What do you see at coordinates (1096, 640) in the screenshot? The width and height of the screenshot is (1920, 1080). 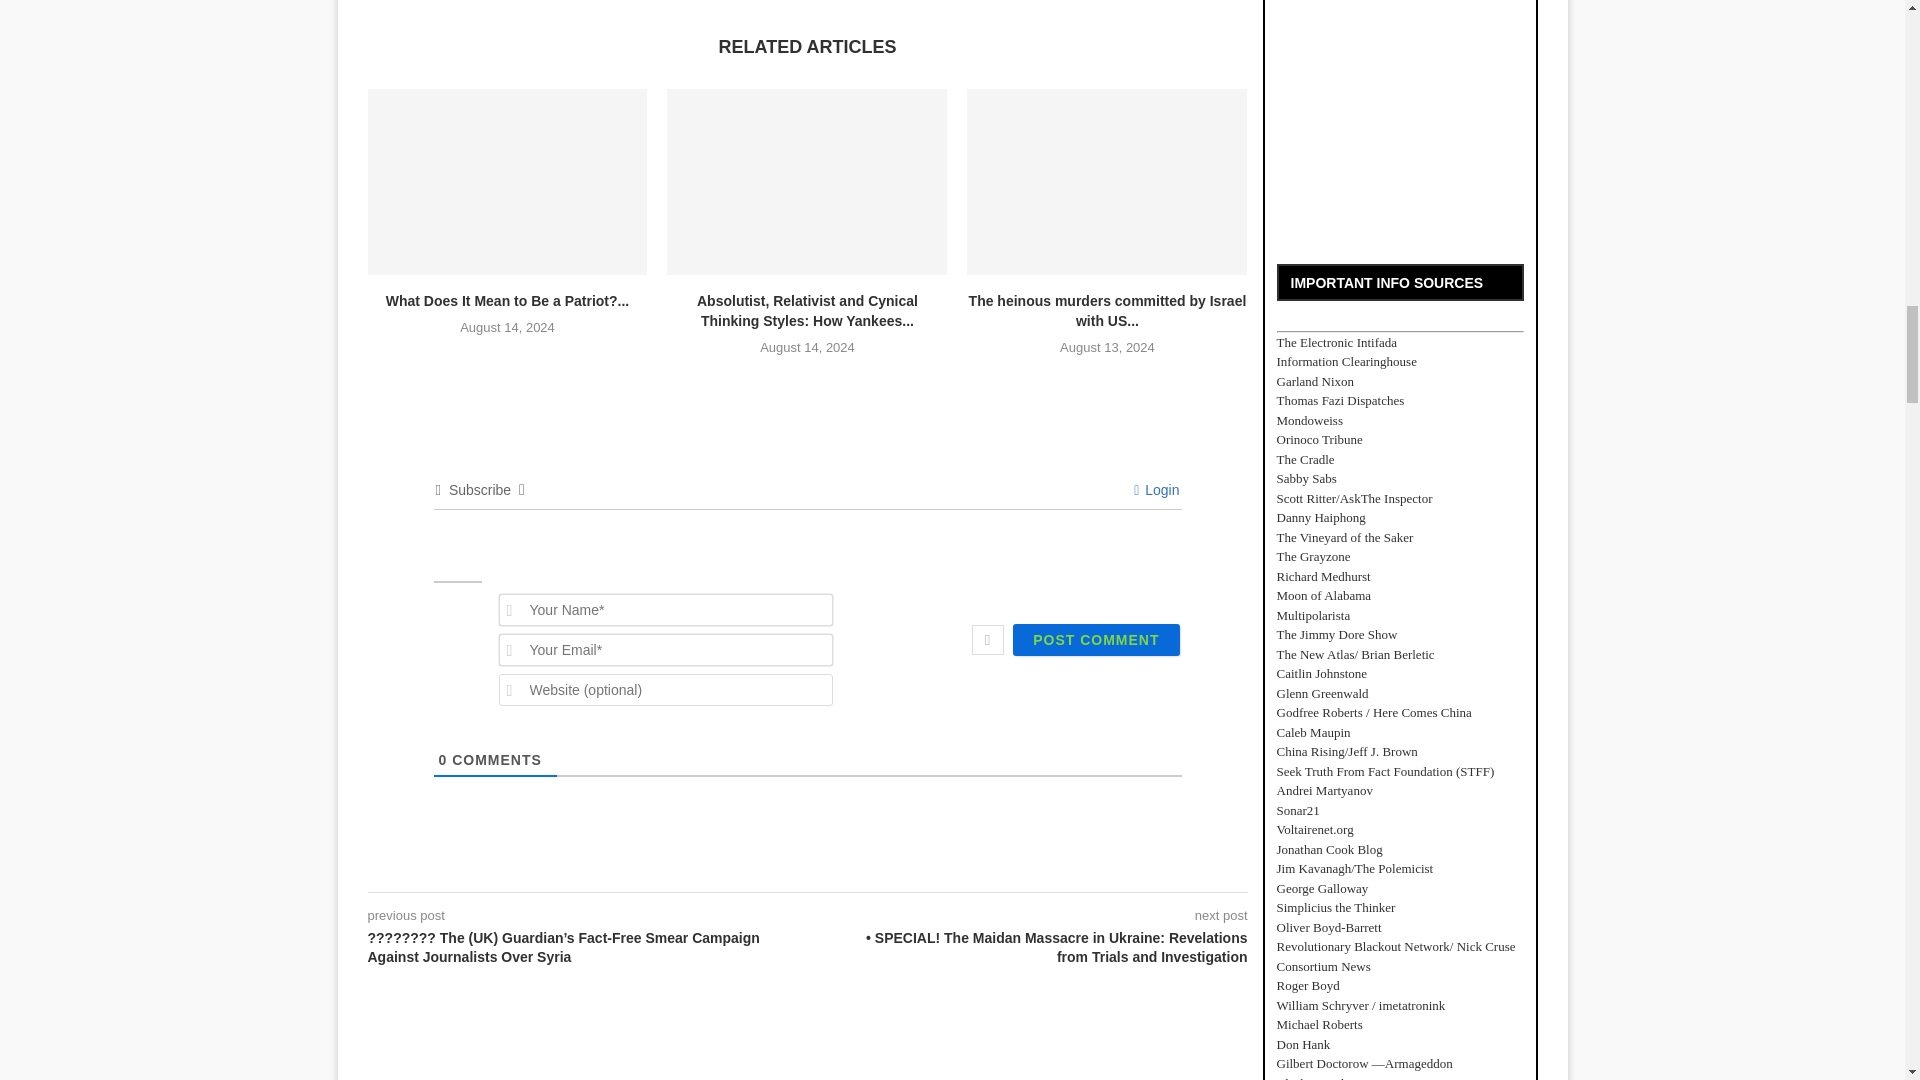 I see `Post Comment` at bounding box center [1096, 640].